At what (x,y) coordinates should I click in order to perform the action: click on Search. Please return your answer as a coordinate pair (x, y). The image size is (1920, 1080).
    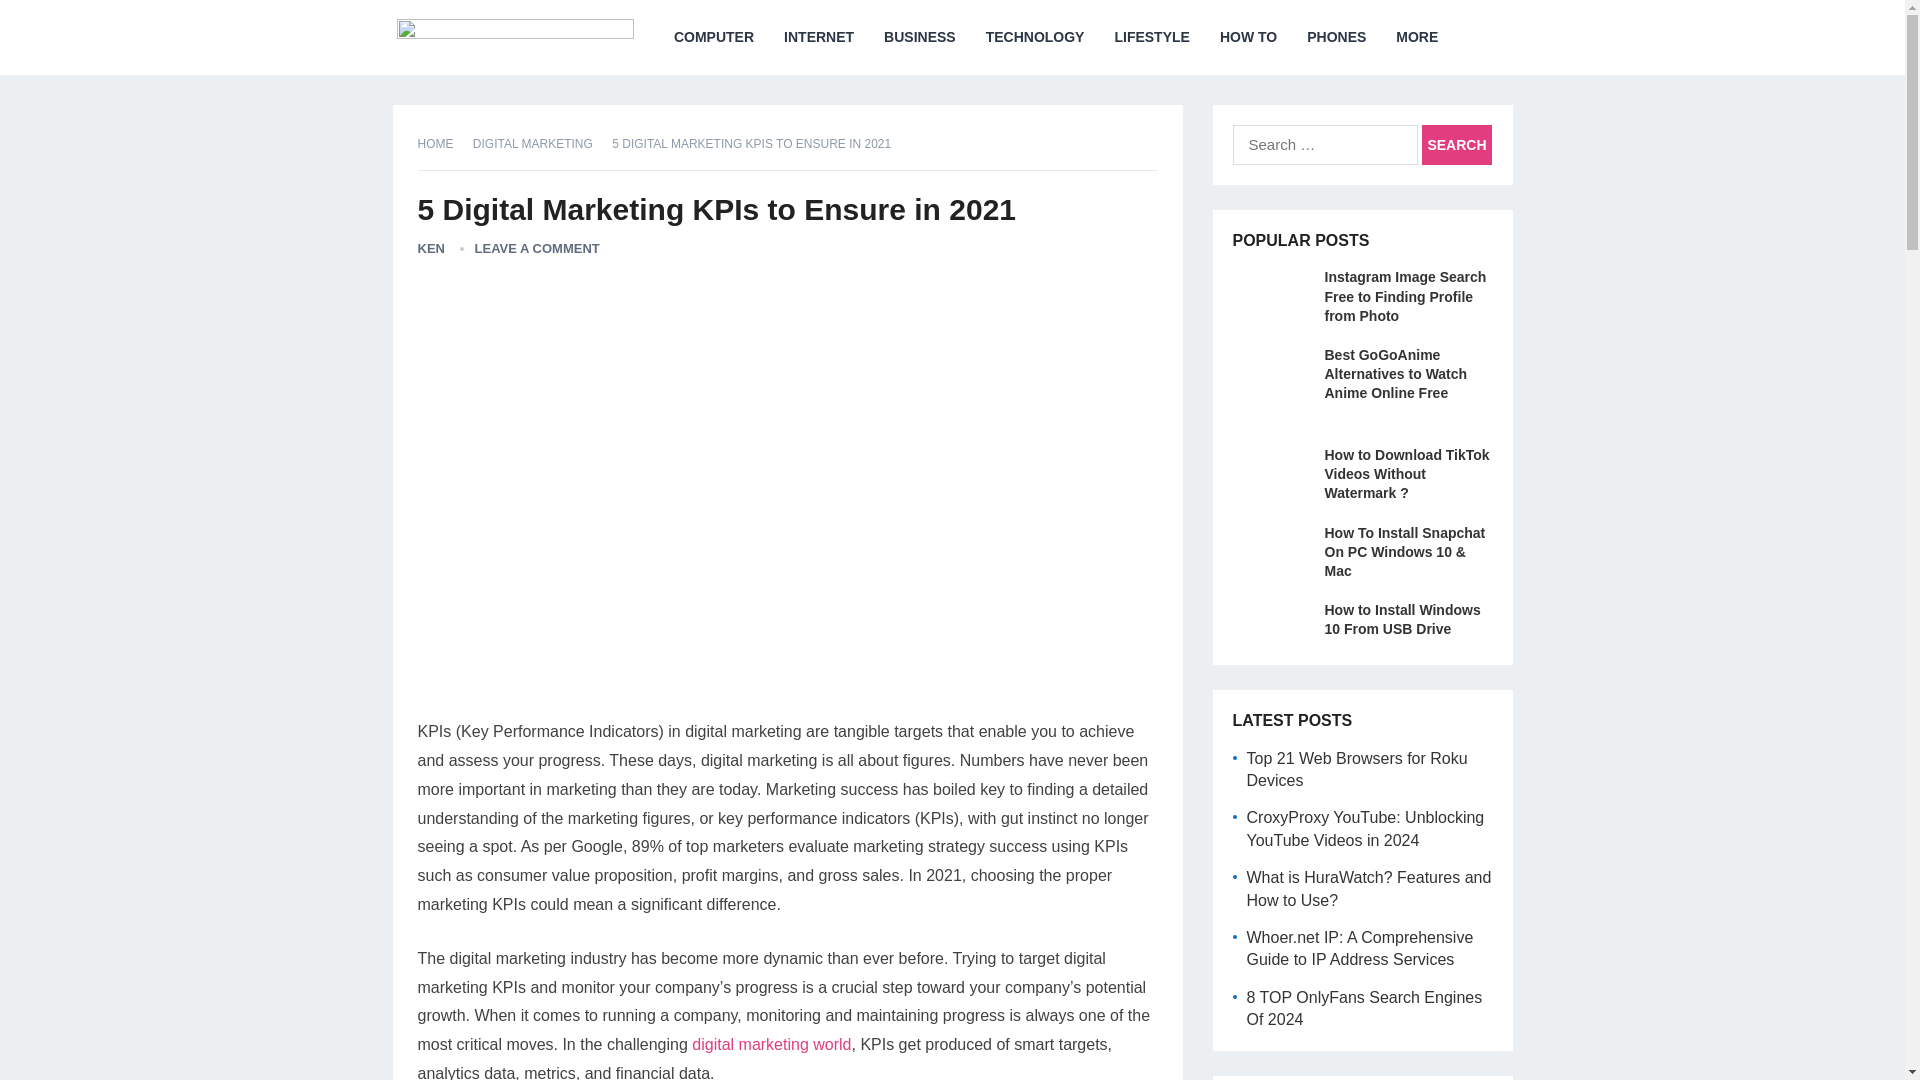
    Looking at the image, I should click on (1456, 145).